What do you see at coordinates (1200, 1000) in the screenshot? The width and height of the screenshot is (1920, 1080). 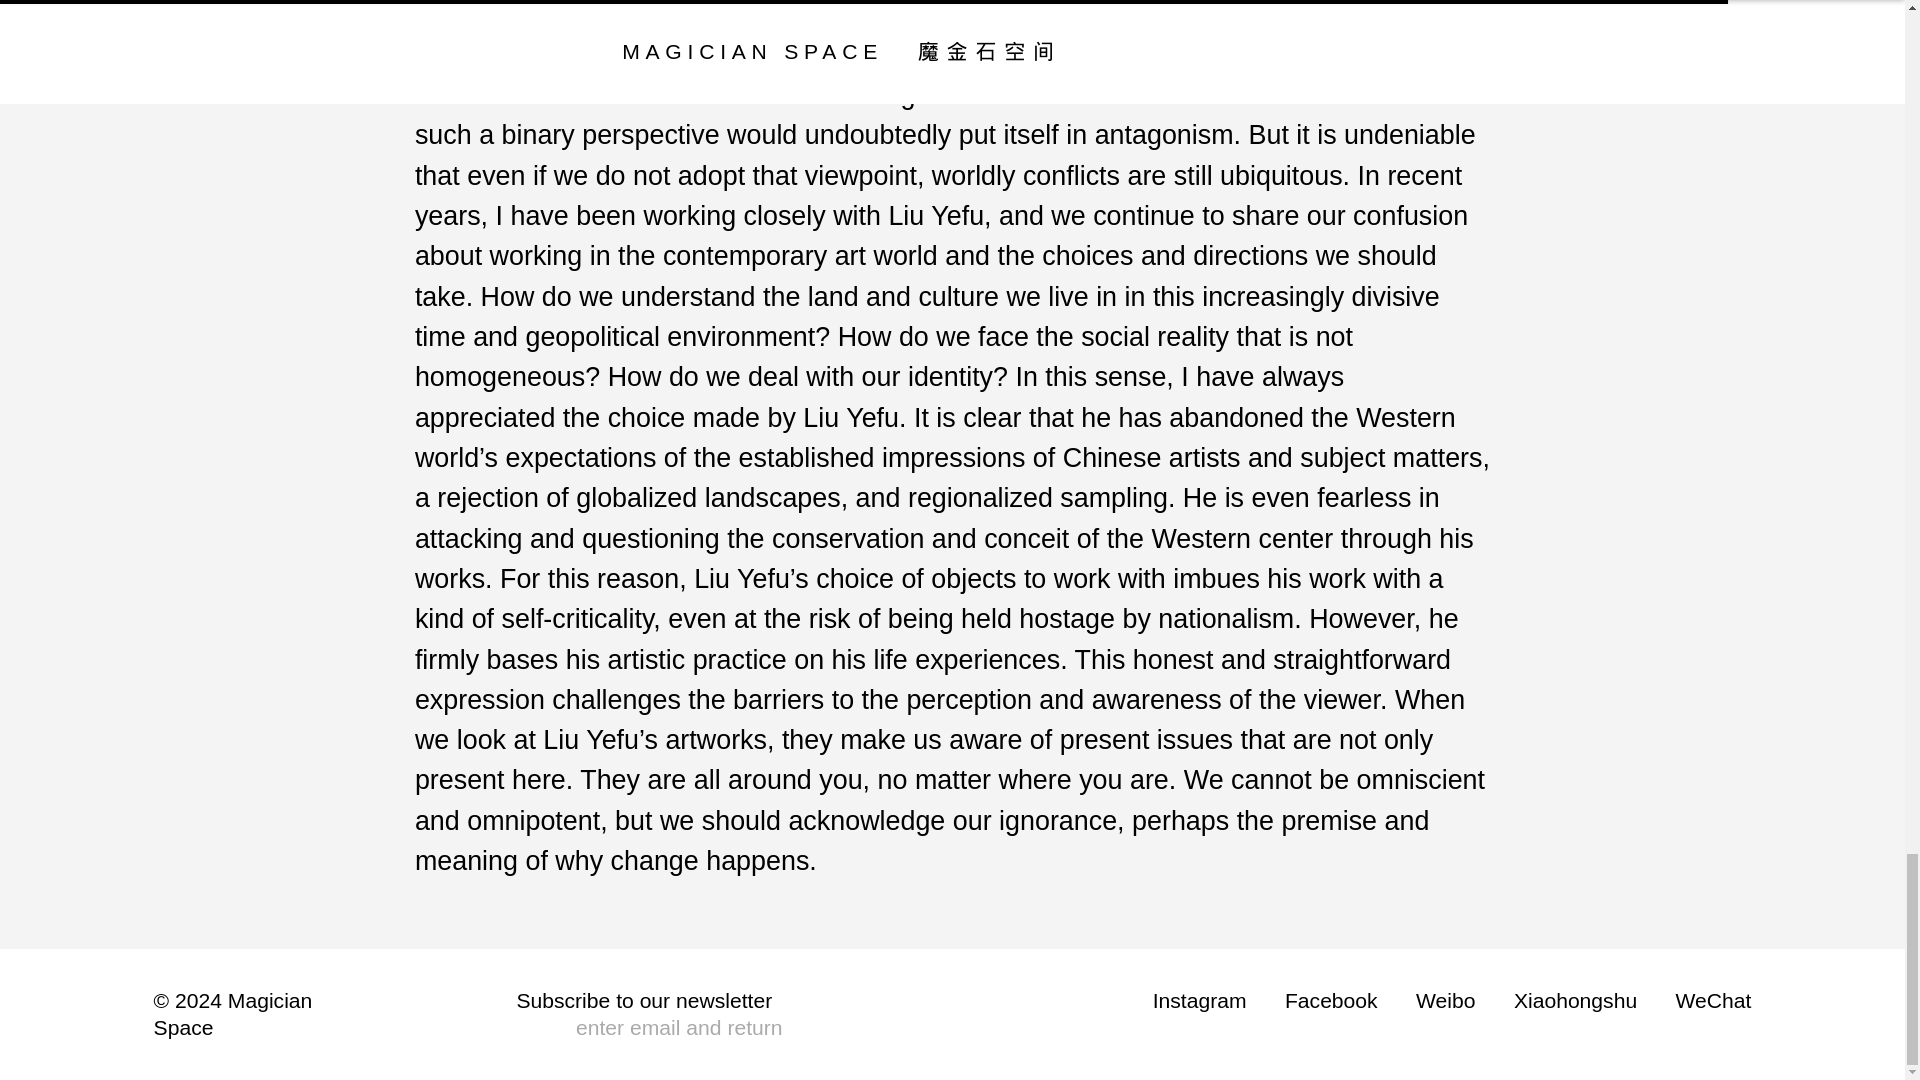 I see `Instagram` at bounding box center [1200, 1000].